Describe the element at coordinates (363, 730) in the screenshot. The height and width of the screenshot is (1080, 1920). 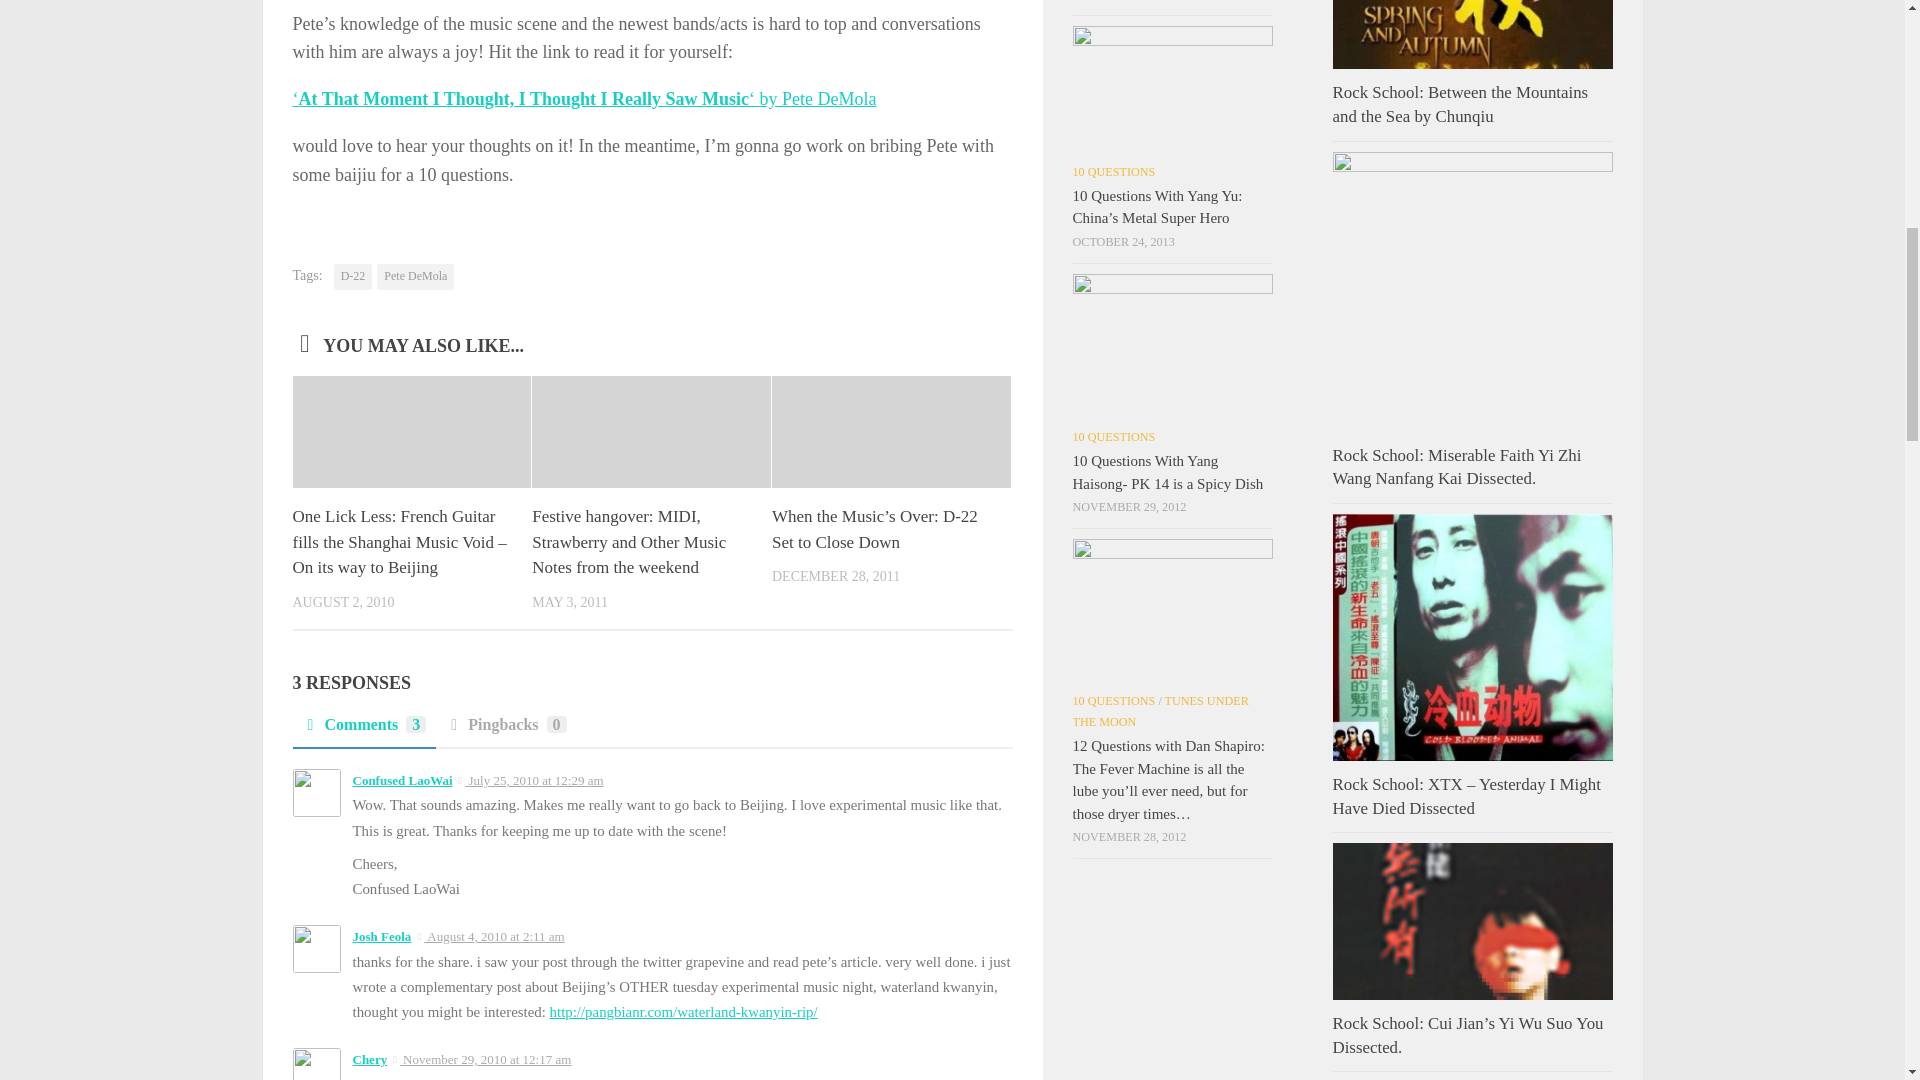
I see `Comments3` at that location.